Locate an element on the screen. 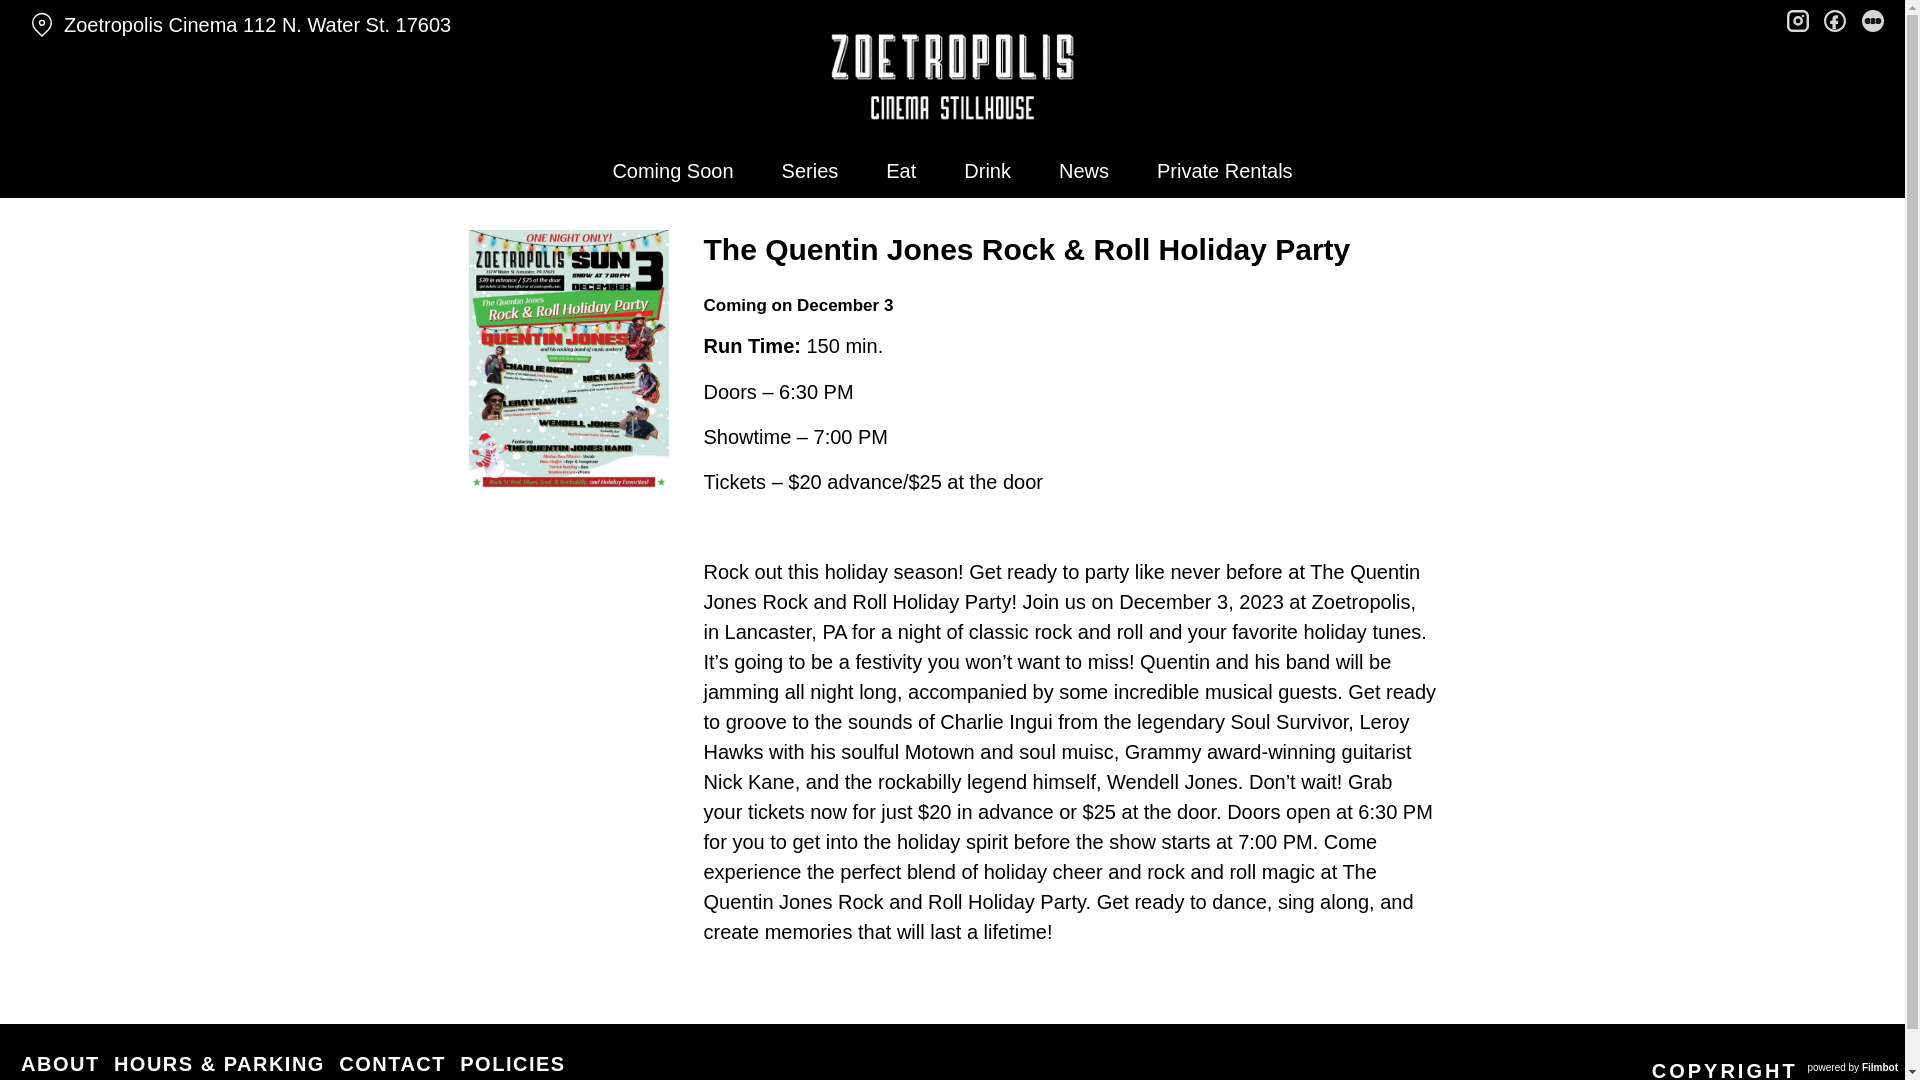  Series is located at coordinates (810, 170).